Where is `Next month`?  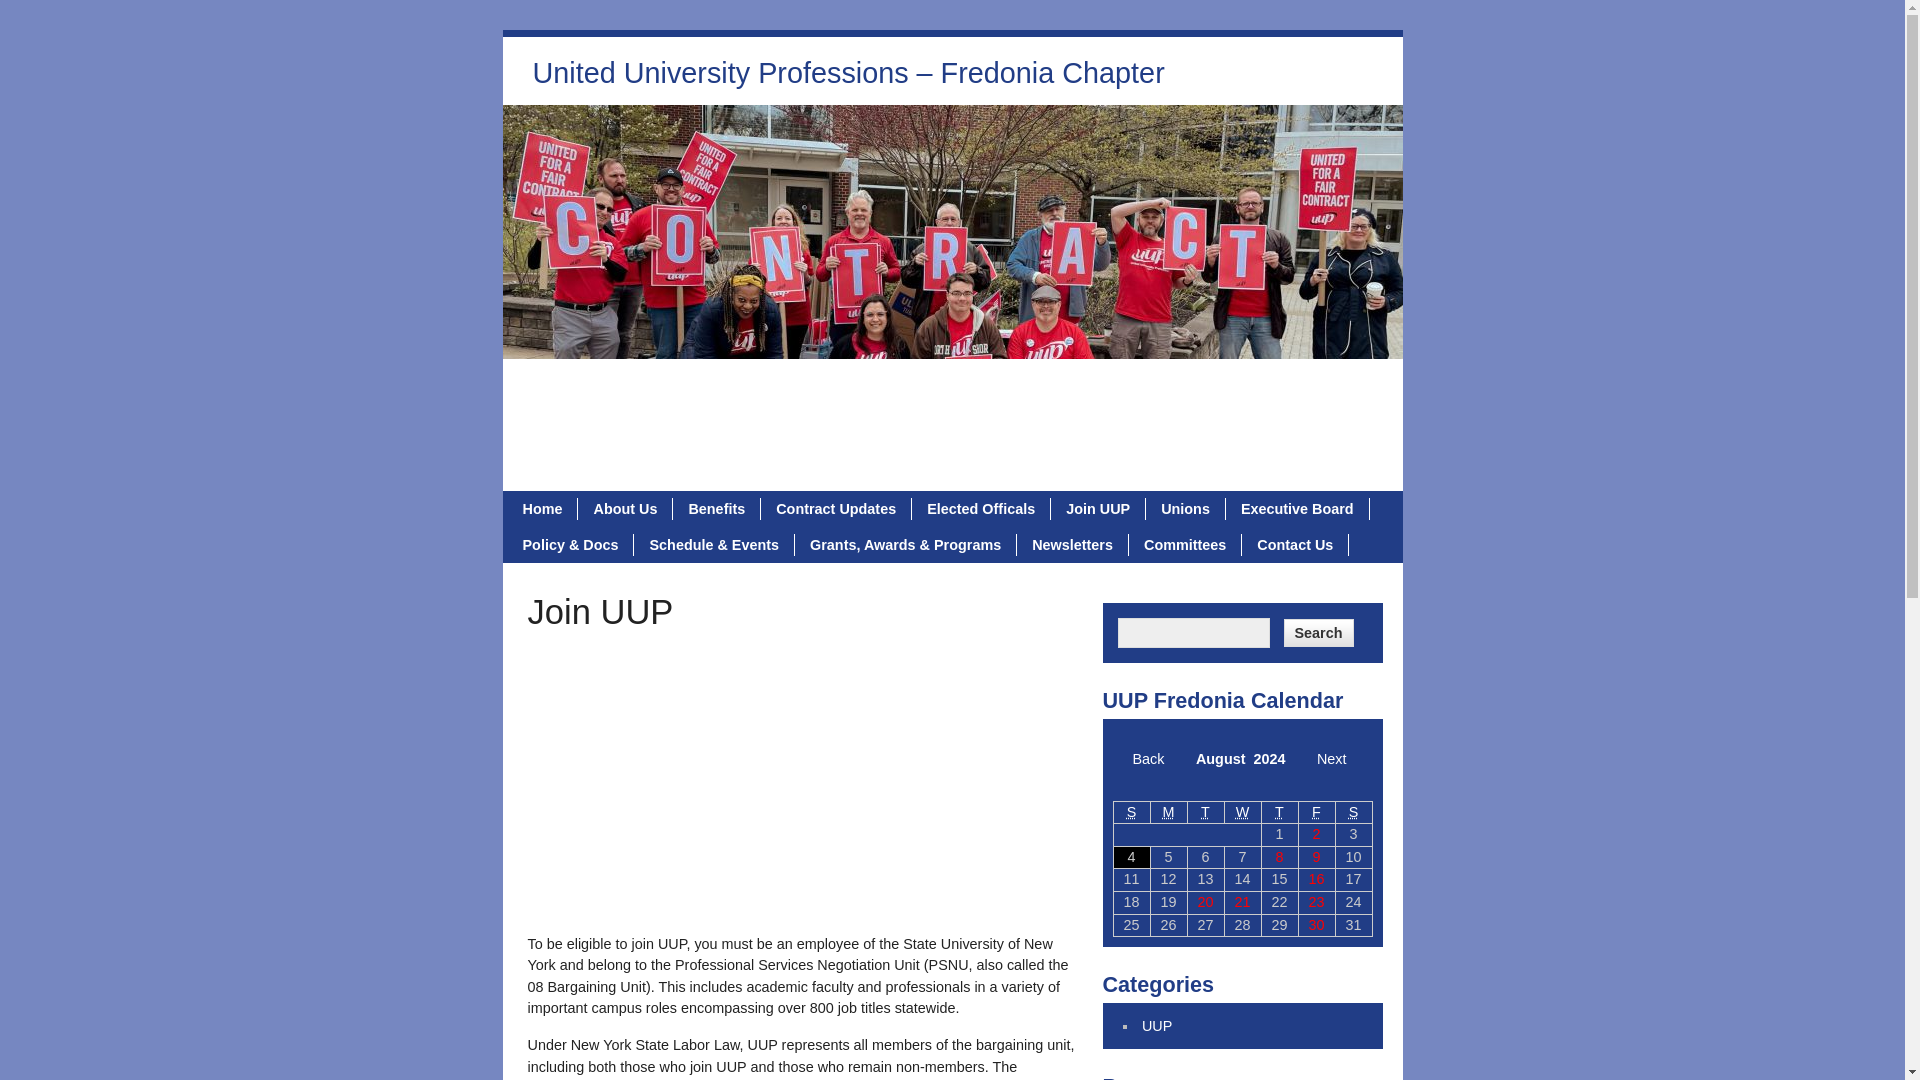
Next month is located at coordinates (1332, 758).